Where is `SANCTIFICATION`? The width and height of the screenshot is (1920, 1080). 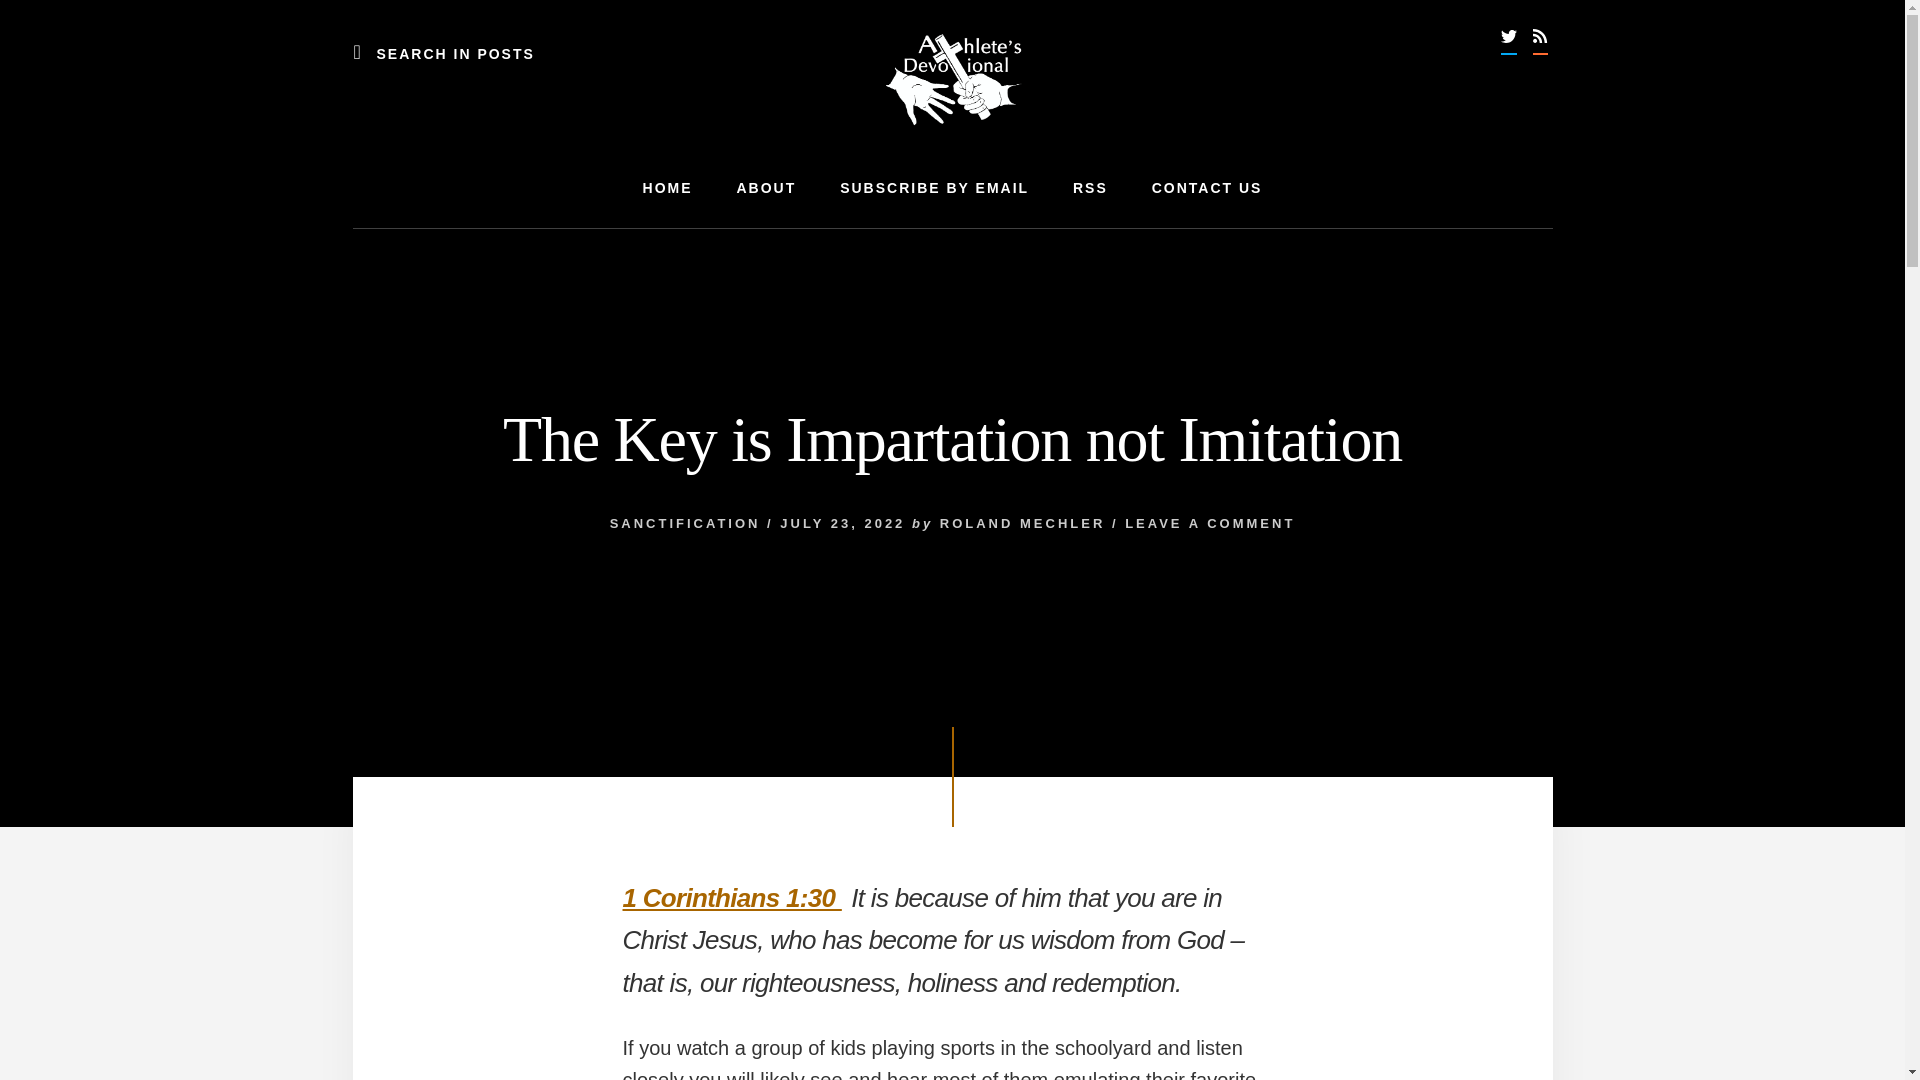
SANCTIFICATION is located at coordinates (685, 524).